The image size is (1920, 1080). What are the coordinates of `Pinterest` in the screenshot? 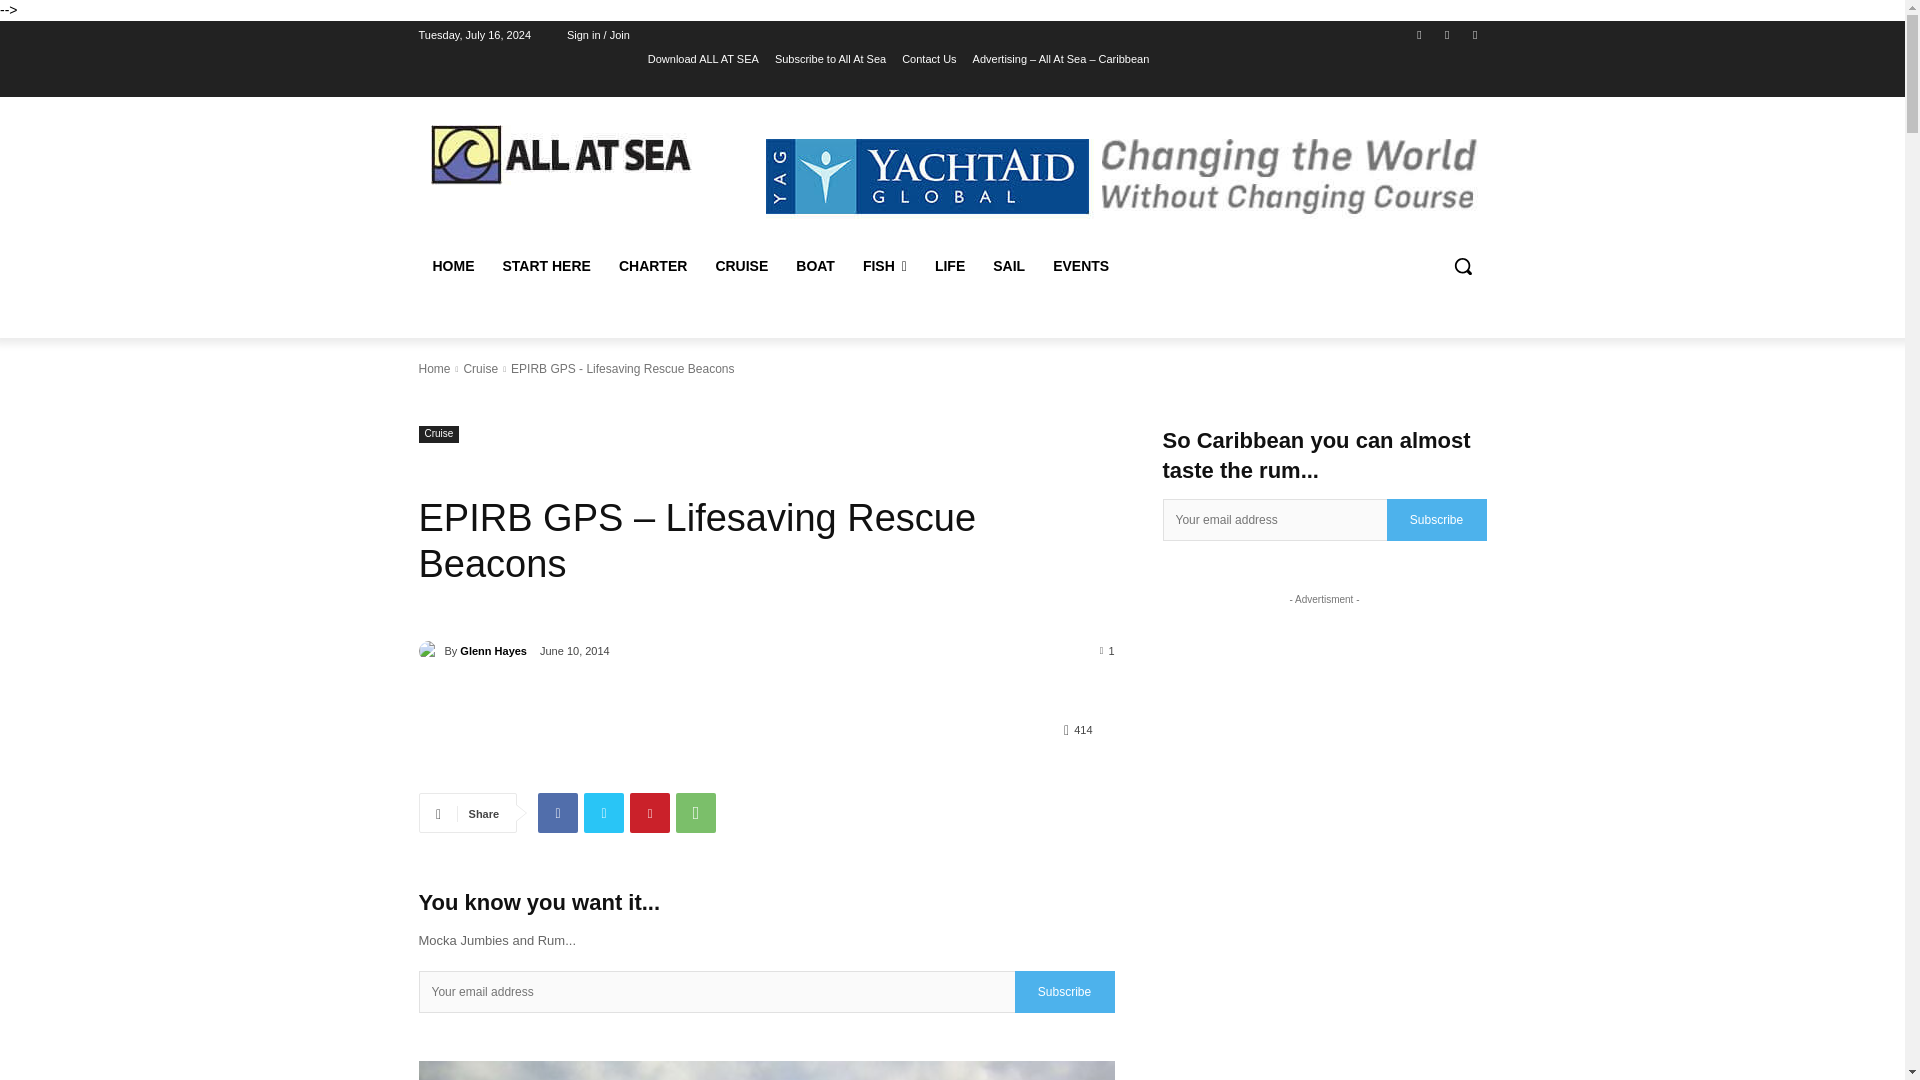 It's located at (650, 812).